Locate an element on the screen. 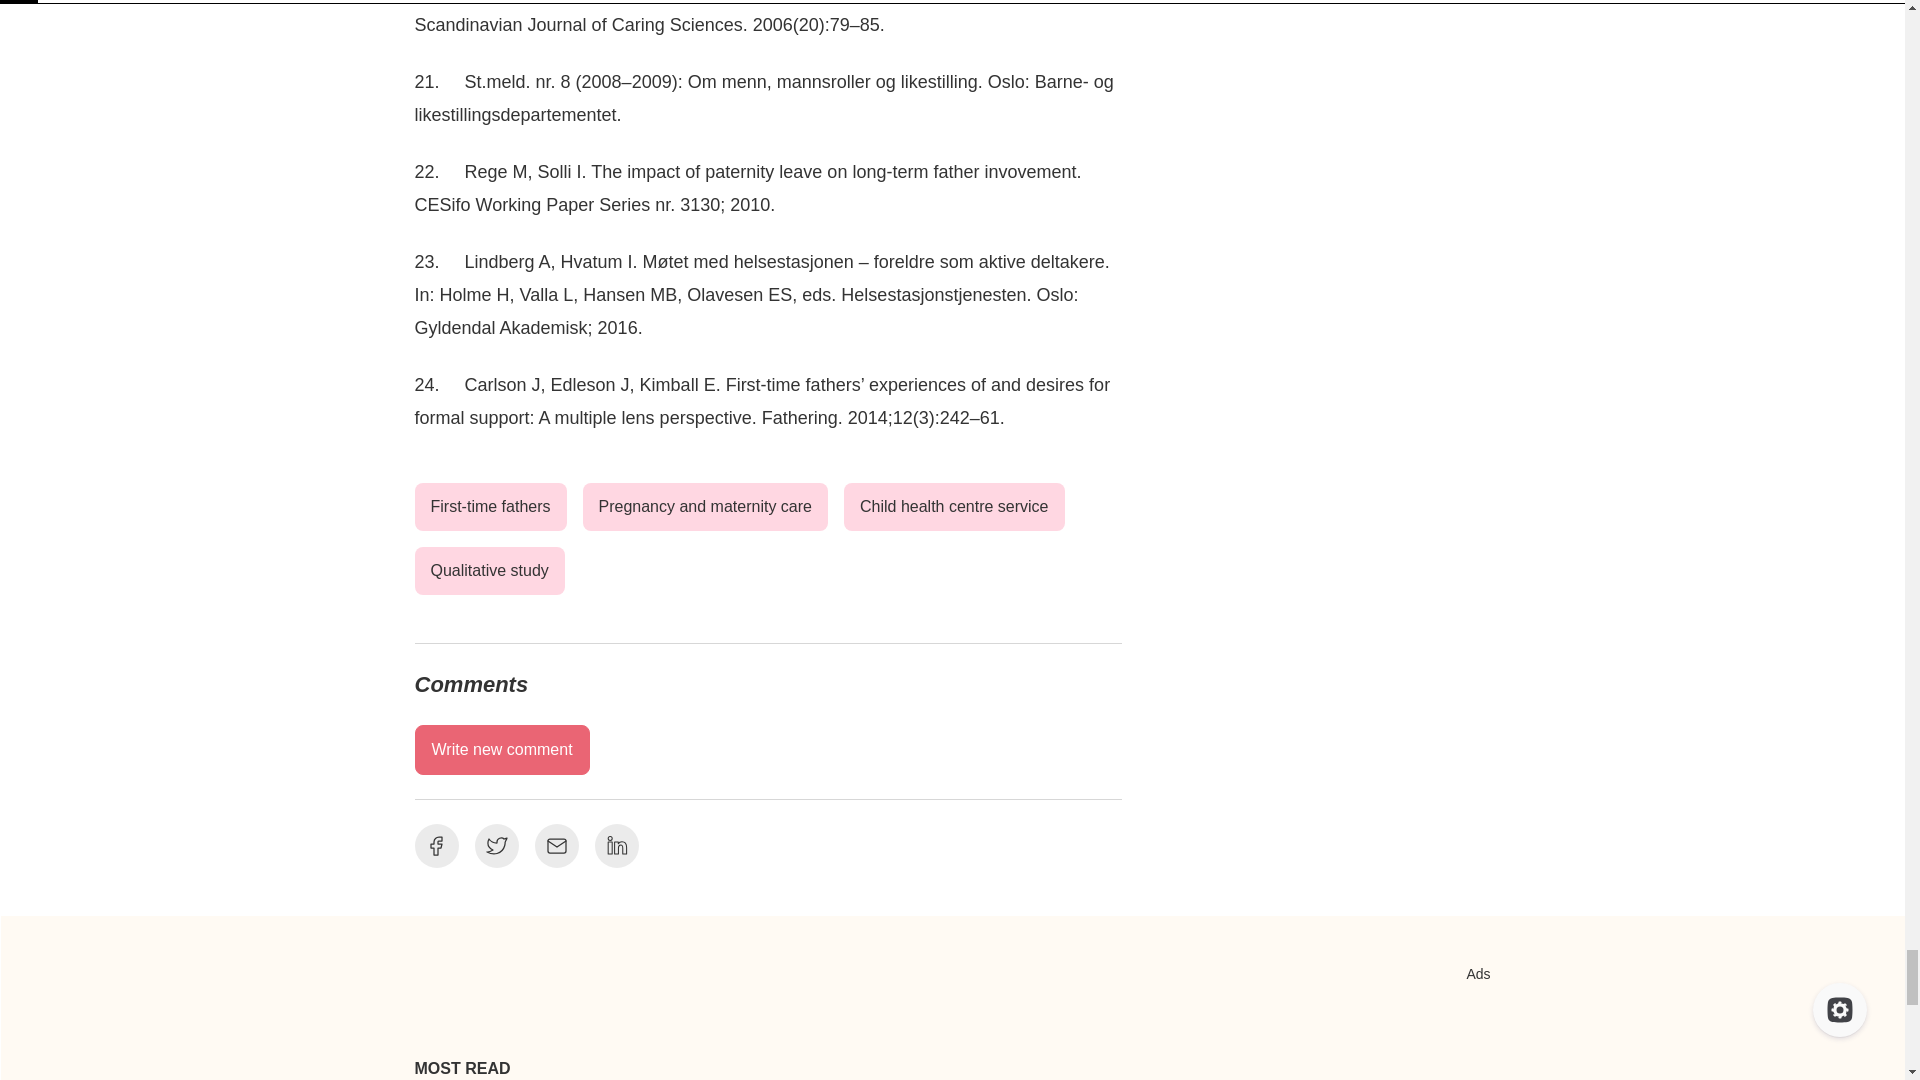 The image size is (1920, 1080). Qualitative study is located at coordinates (489, 570).